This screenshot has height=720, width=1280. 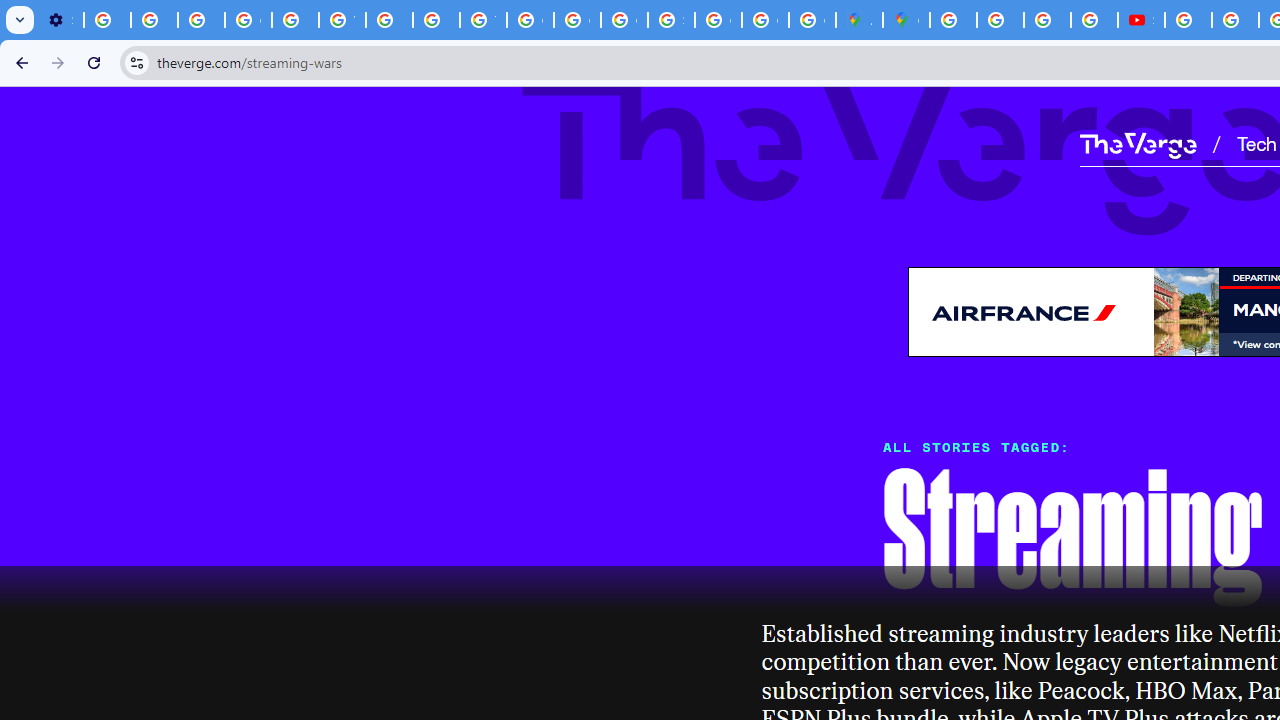 What do you see at coordinates (342, 20) in the screenshot?
I see `YouTube` at bounding box center [342, 20].